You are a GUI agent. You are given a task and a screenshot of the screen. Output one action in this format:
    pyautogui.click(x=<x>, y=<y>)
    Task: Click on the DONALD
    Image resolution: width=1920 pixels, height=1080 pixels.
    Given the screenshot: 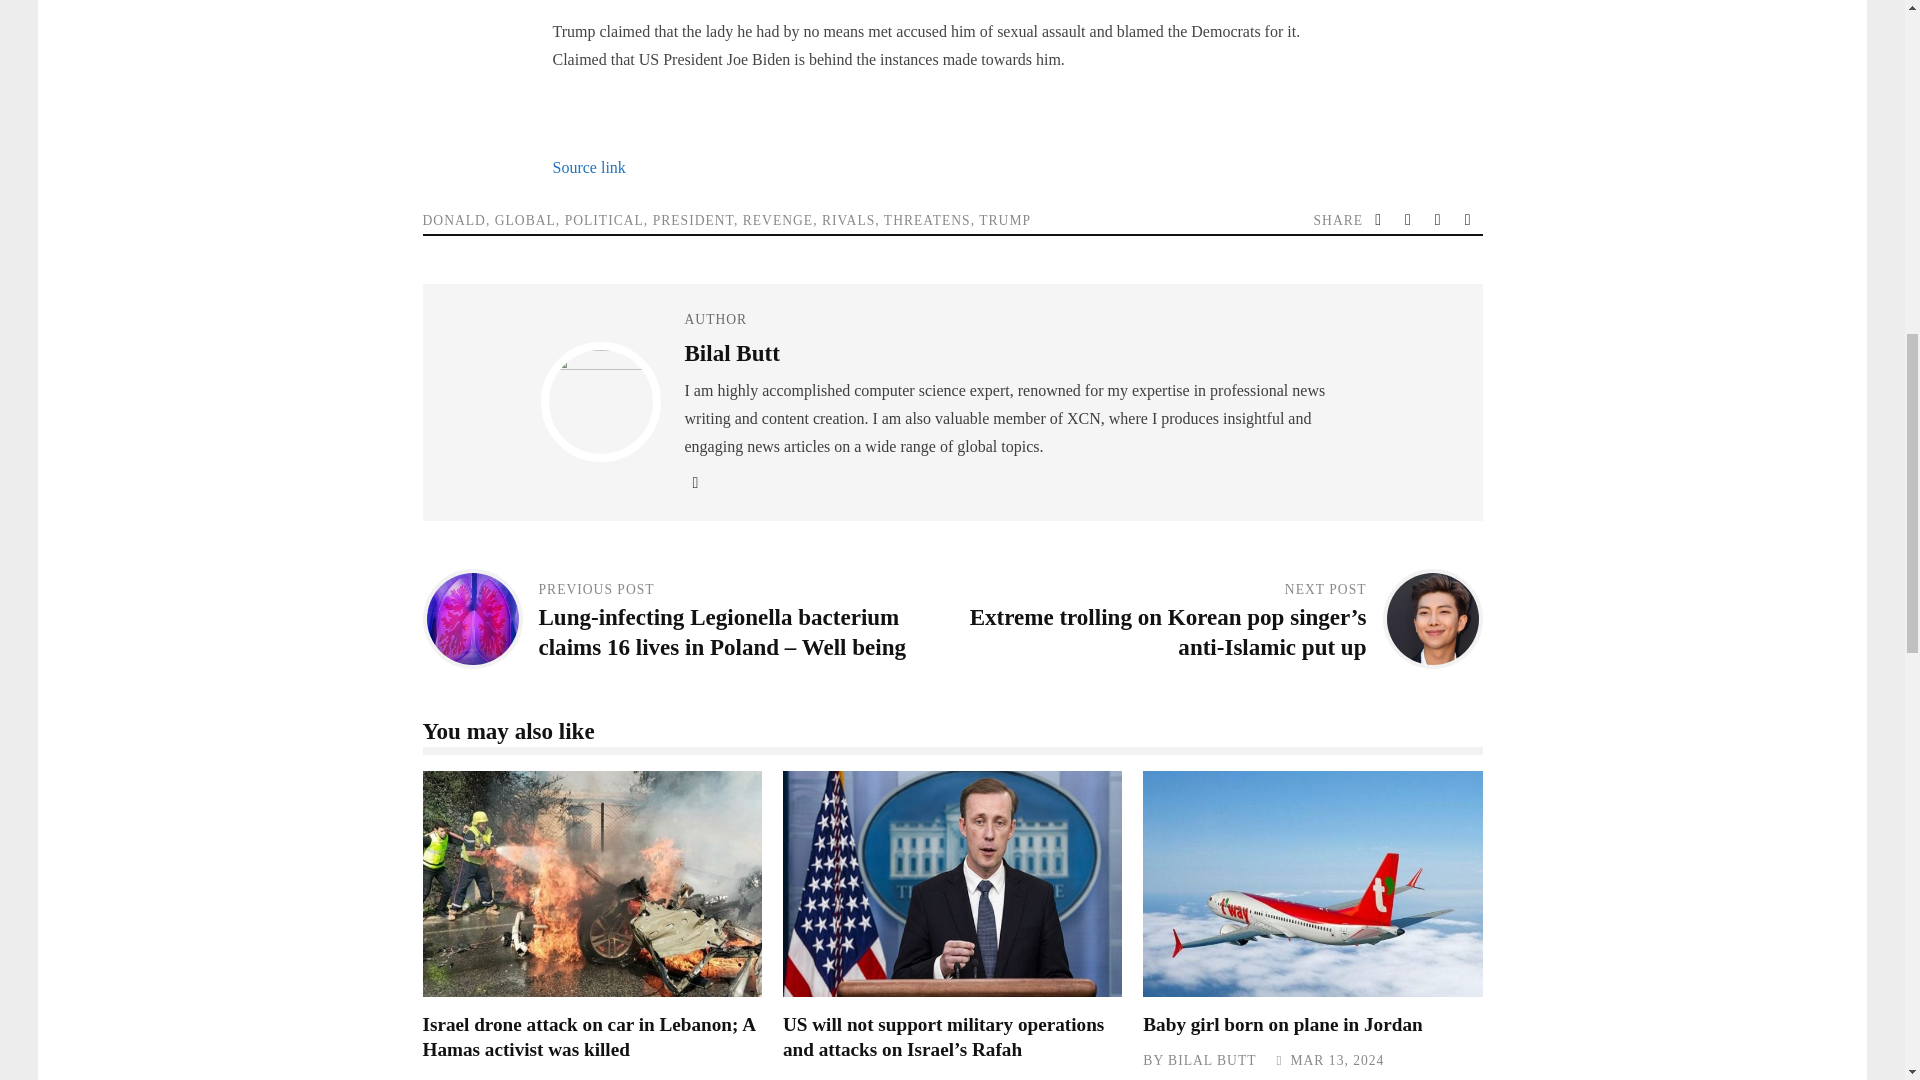 What is the action you would take?
    pyautogui.click(x=454, y=220)
    